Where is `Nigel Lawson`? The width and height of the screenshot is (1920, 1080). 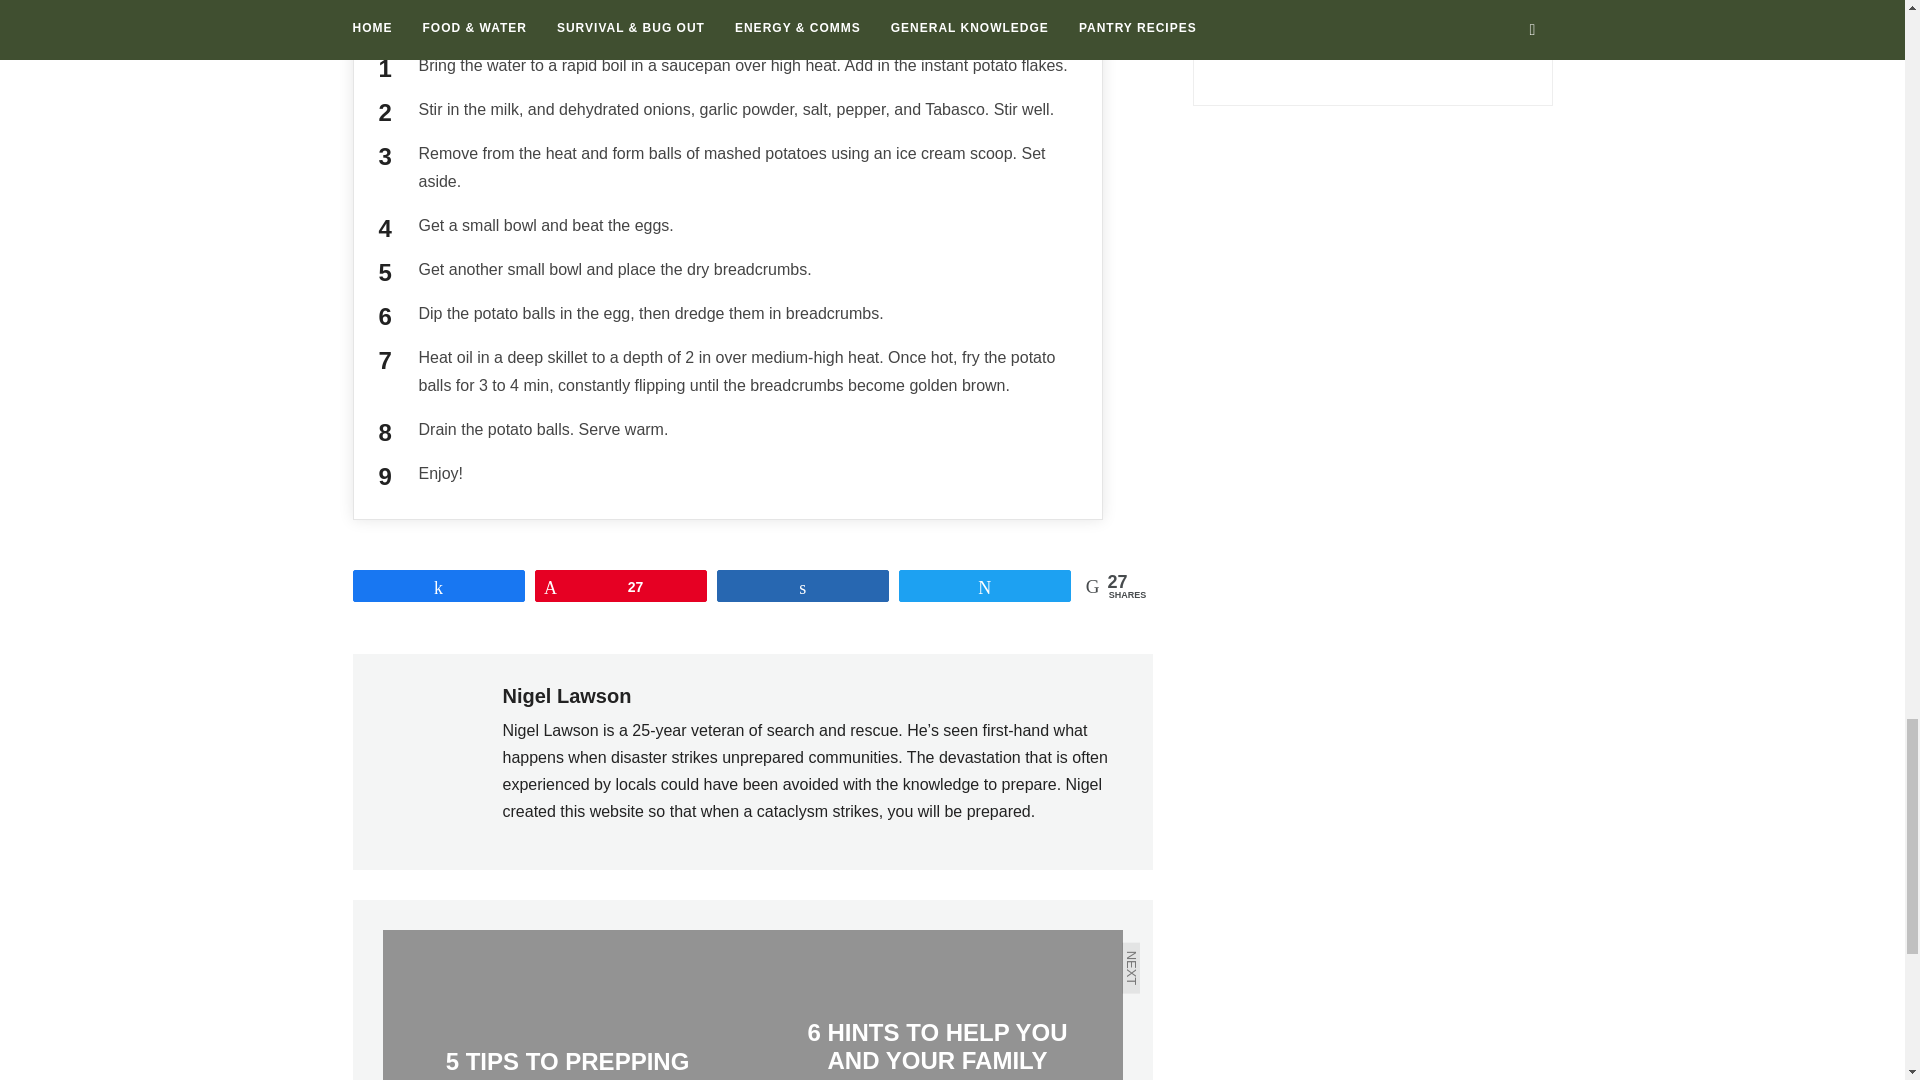
Nigel Lawson is located at coordinates (566, 696).